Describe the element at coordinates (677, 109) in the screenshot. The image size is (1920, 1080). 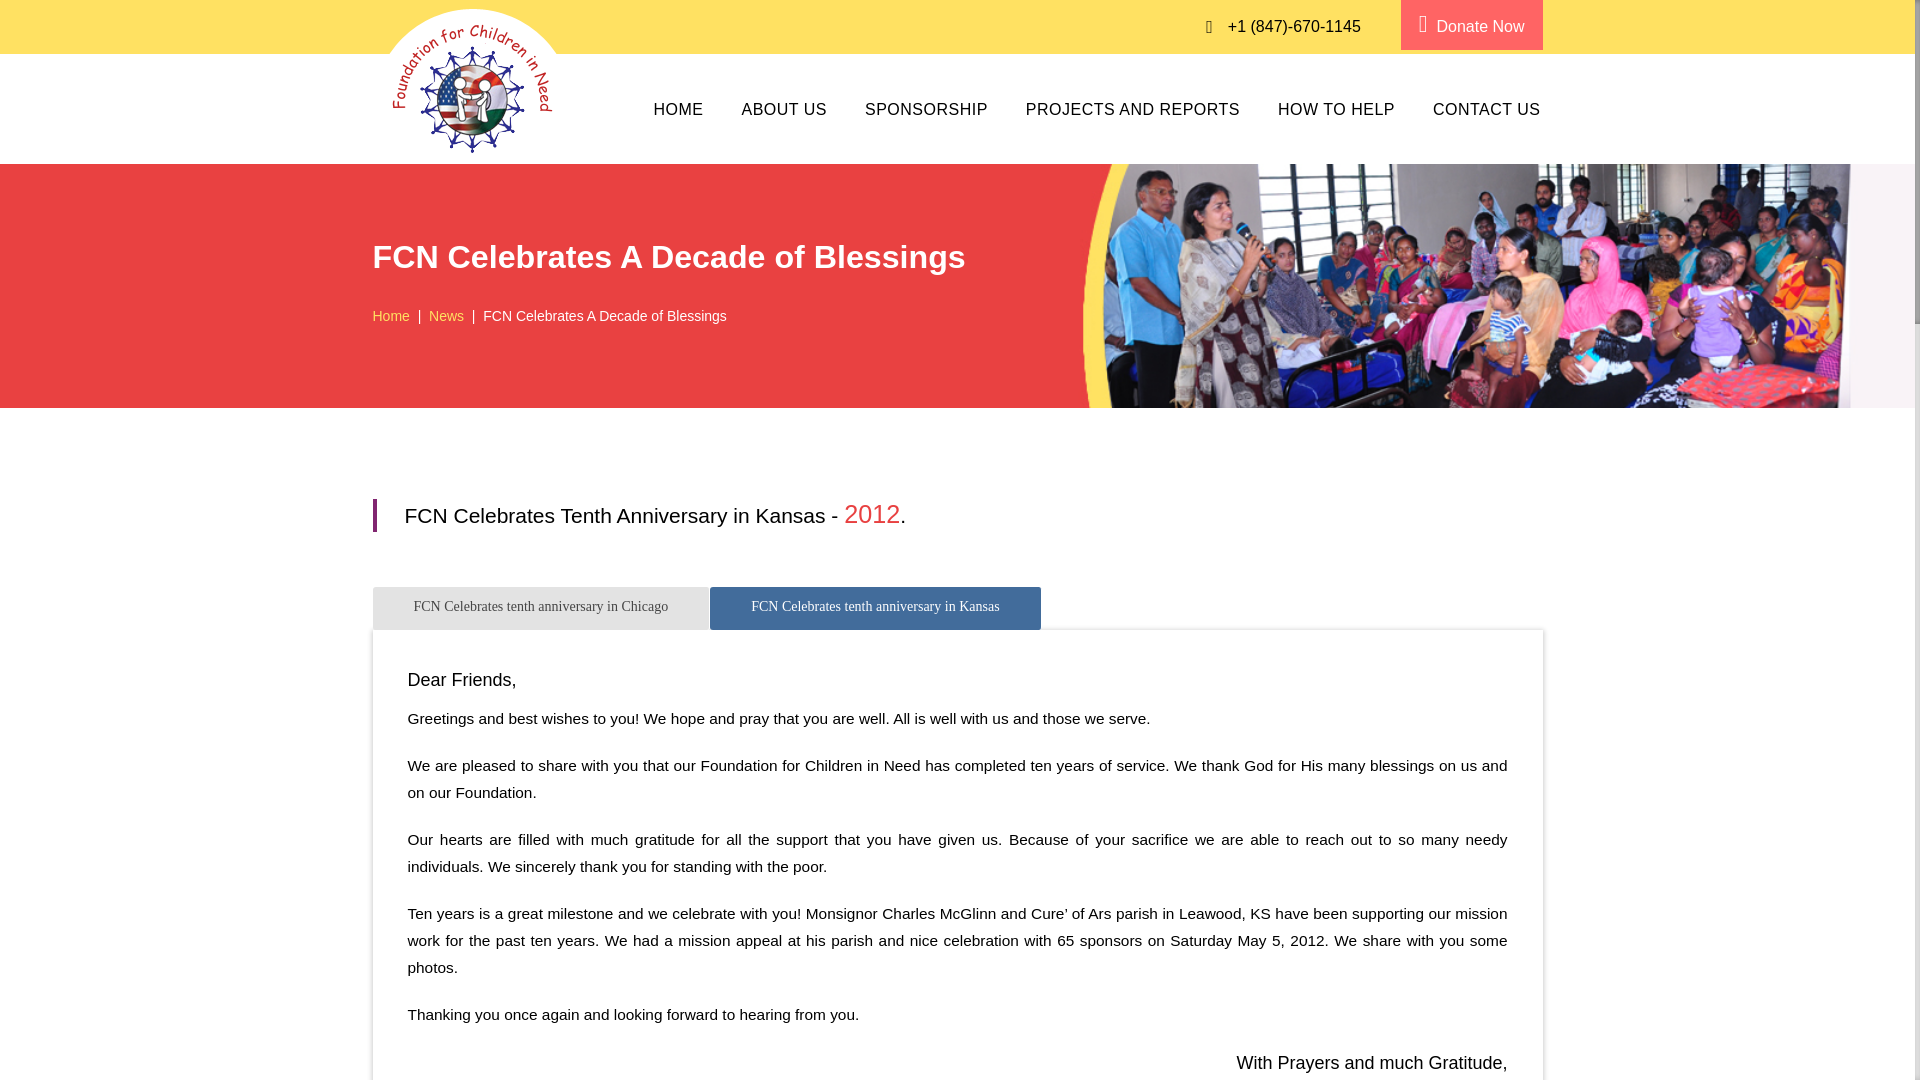
I see `HOME` at that location.